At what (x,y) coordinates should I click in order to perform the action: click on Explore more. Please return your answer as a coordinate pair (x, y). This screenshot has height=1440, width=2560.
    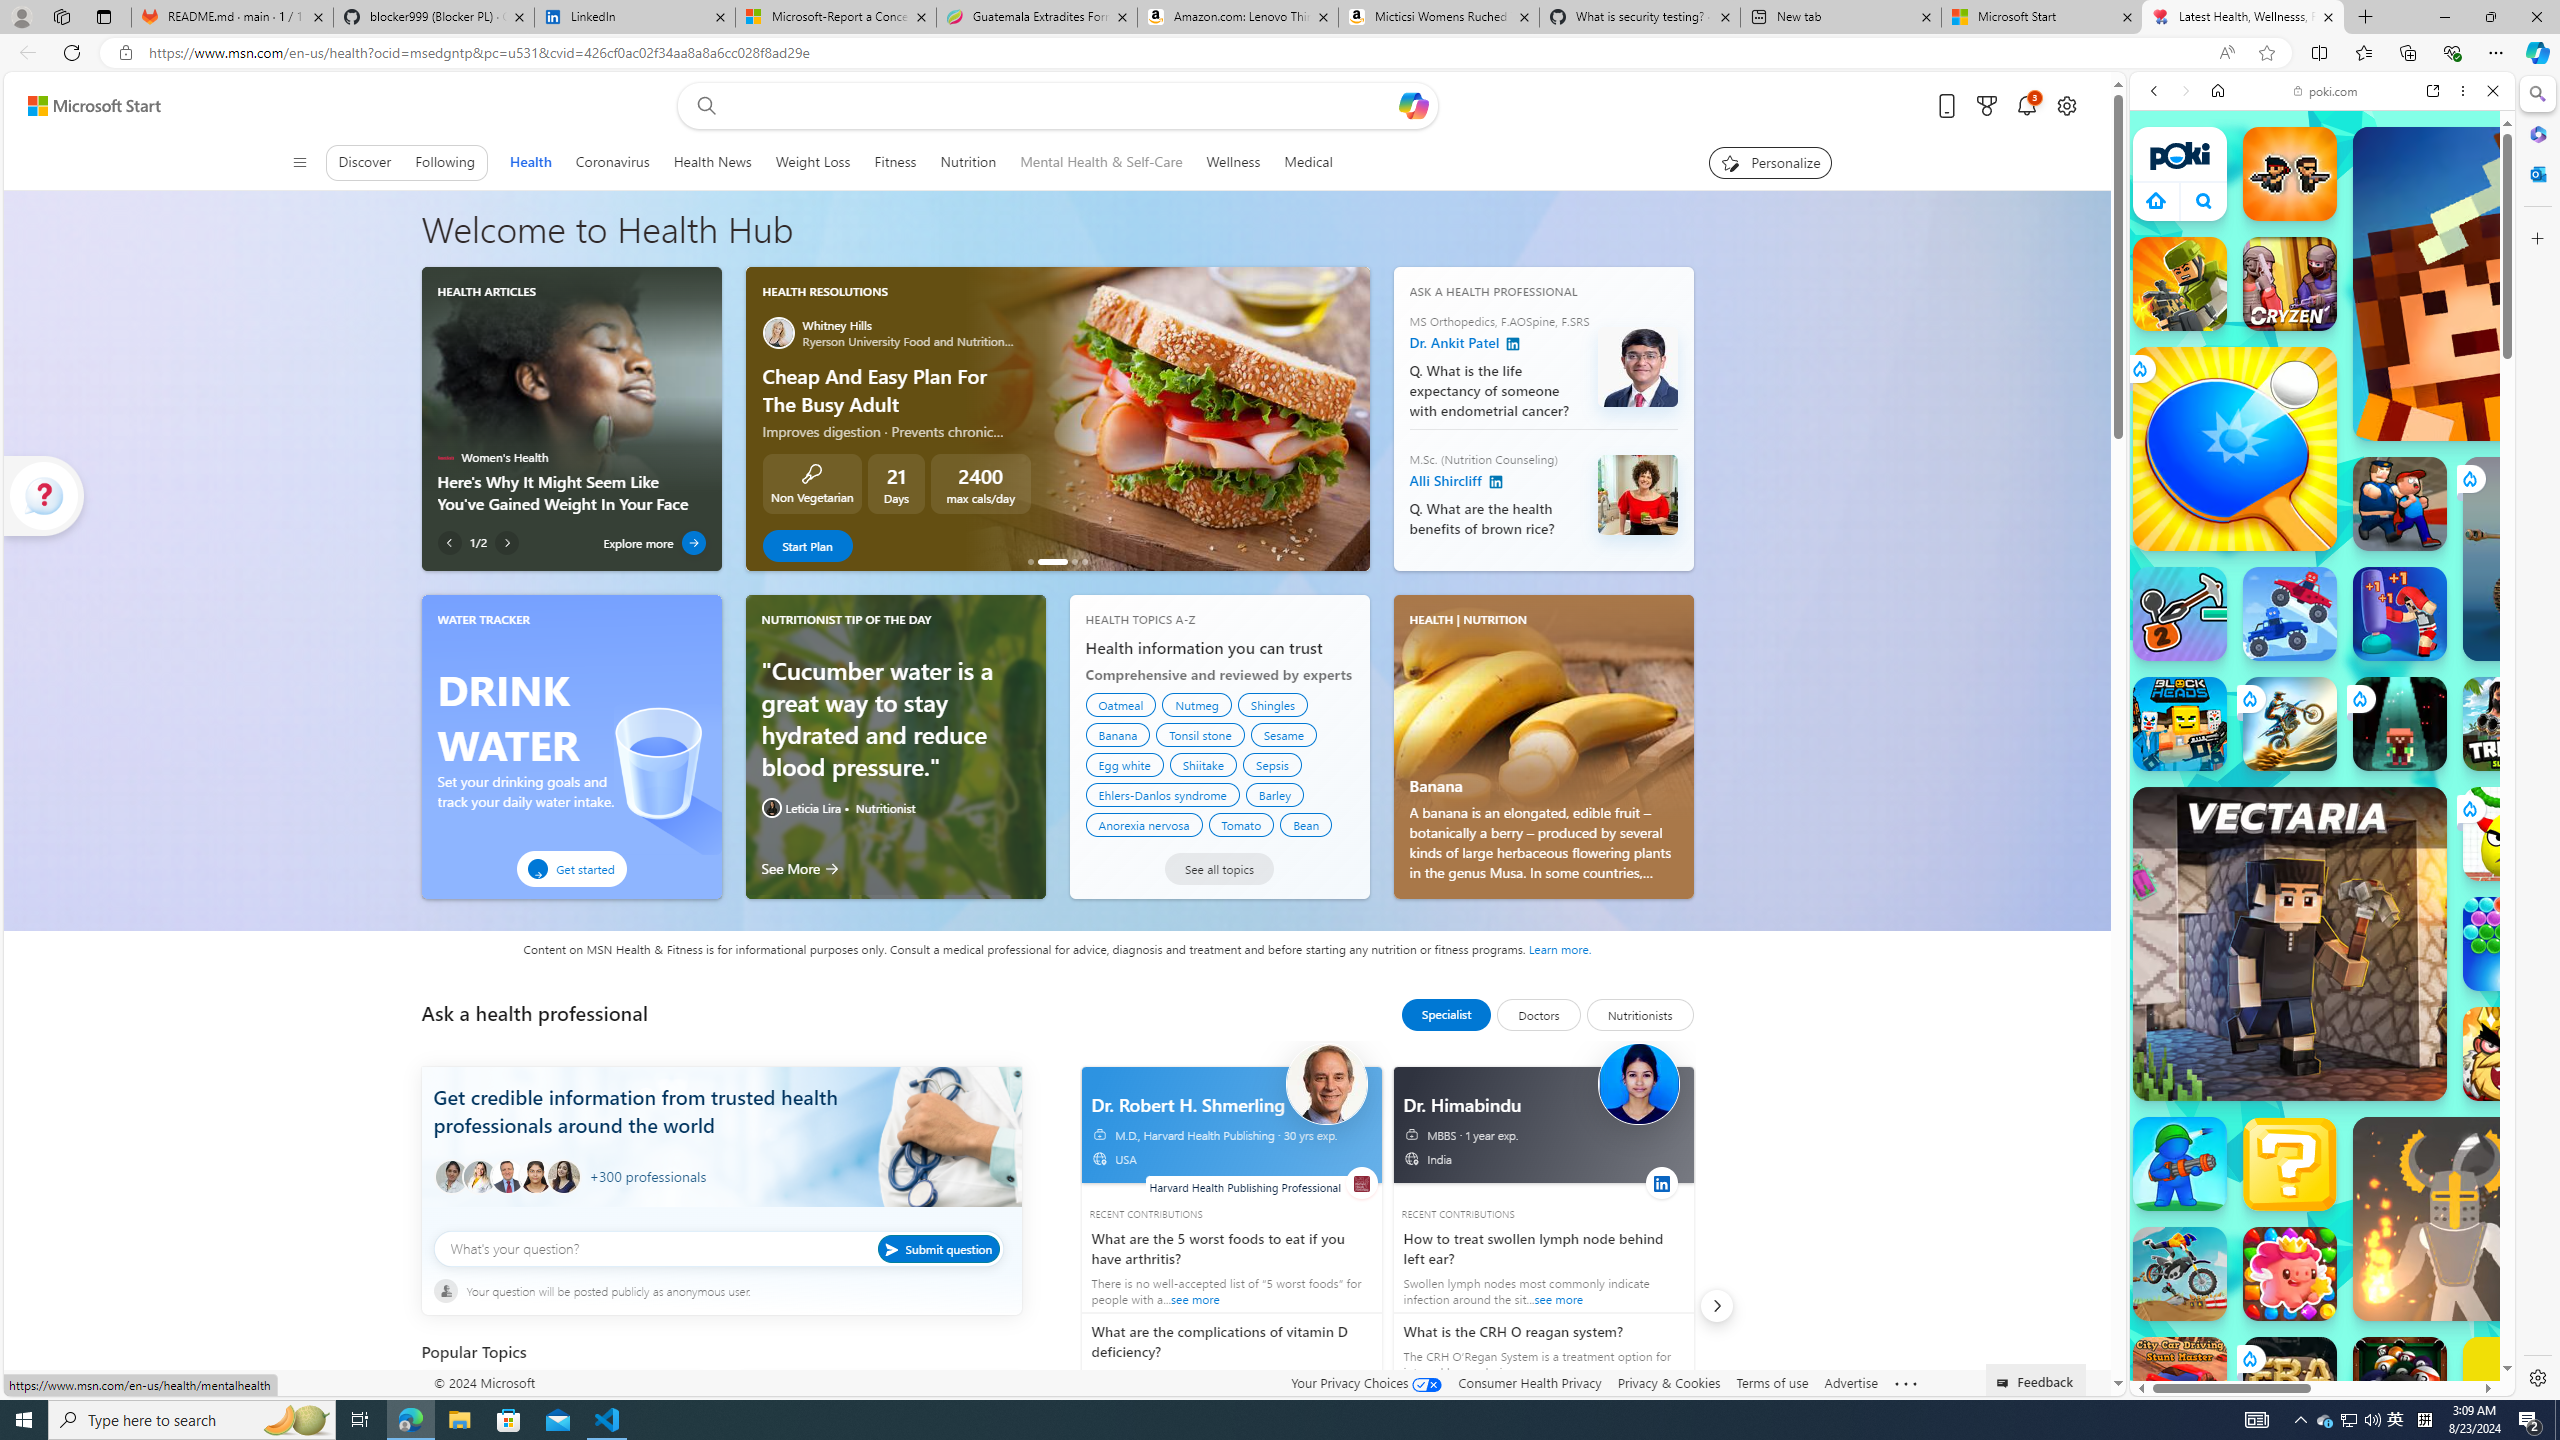
    Looking at the image, I should click on (655, 542).